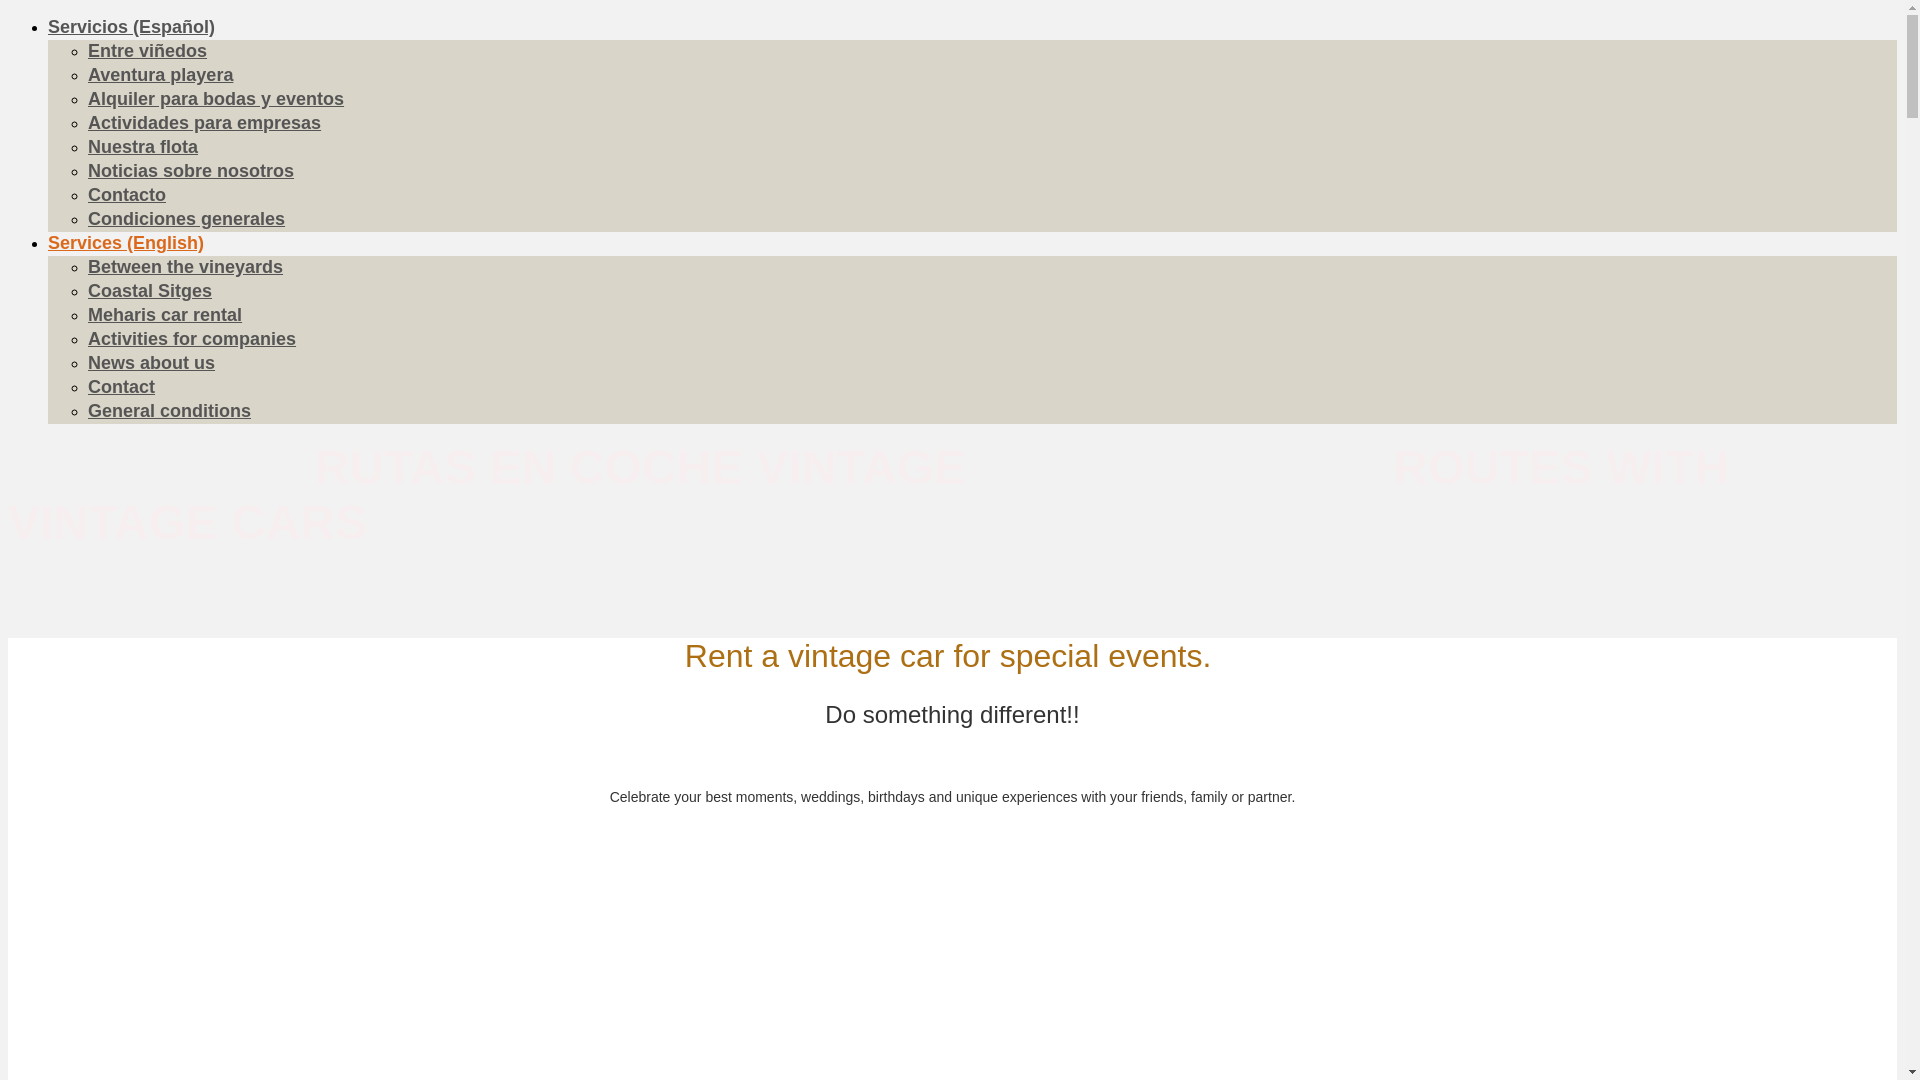  Describe the element at coordinates (143, 147) in the screenshot. I see `Nuestra flota` at that location.